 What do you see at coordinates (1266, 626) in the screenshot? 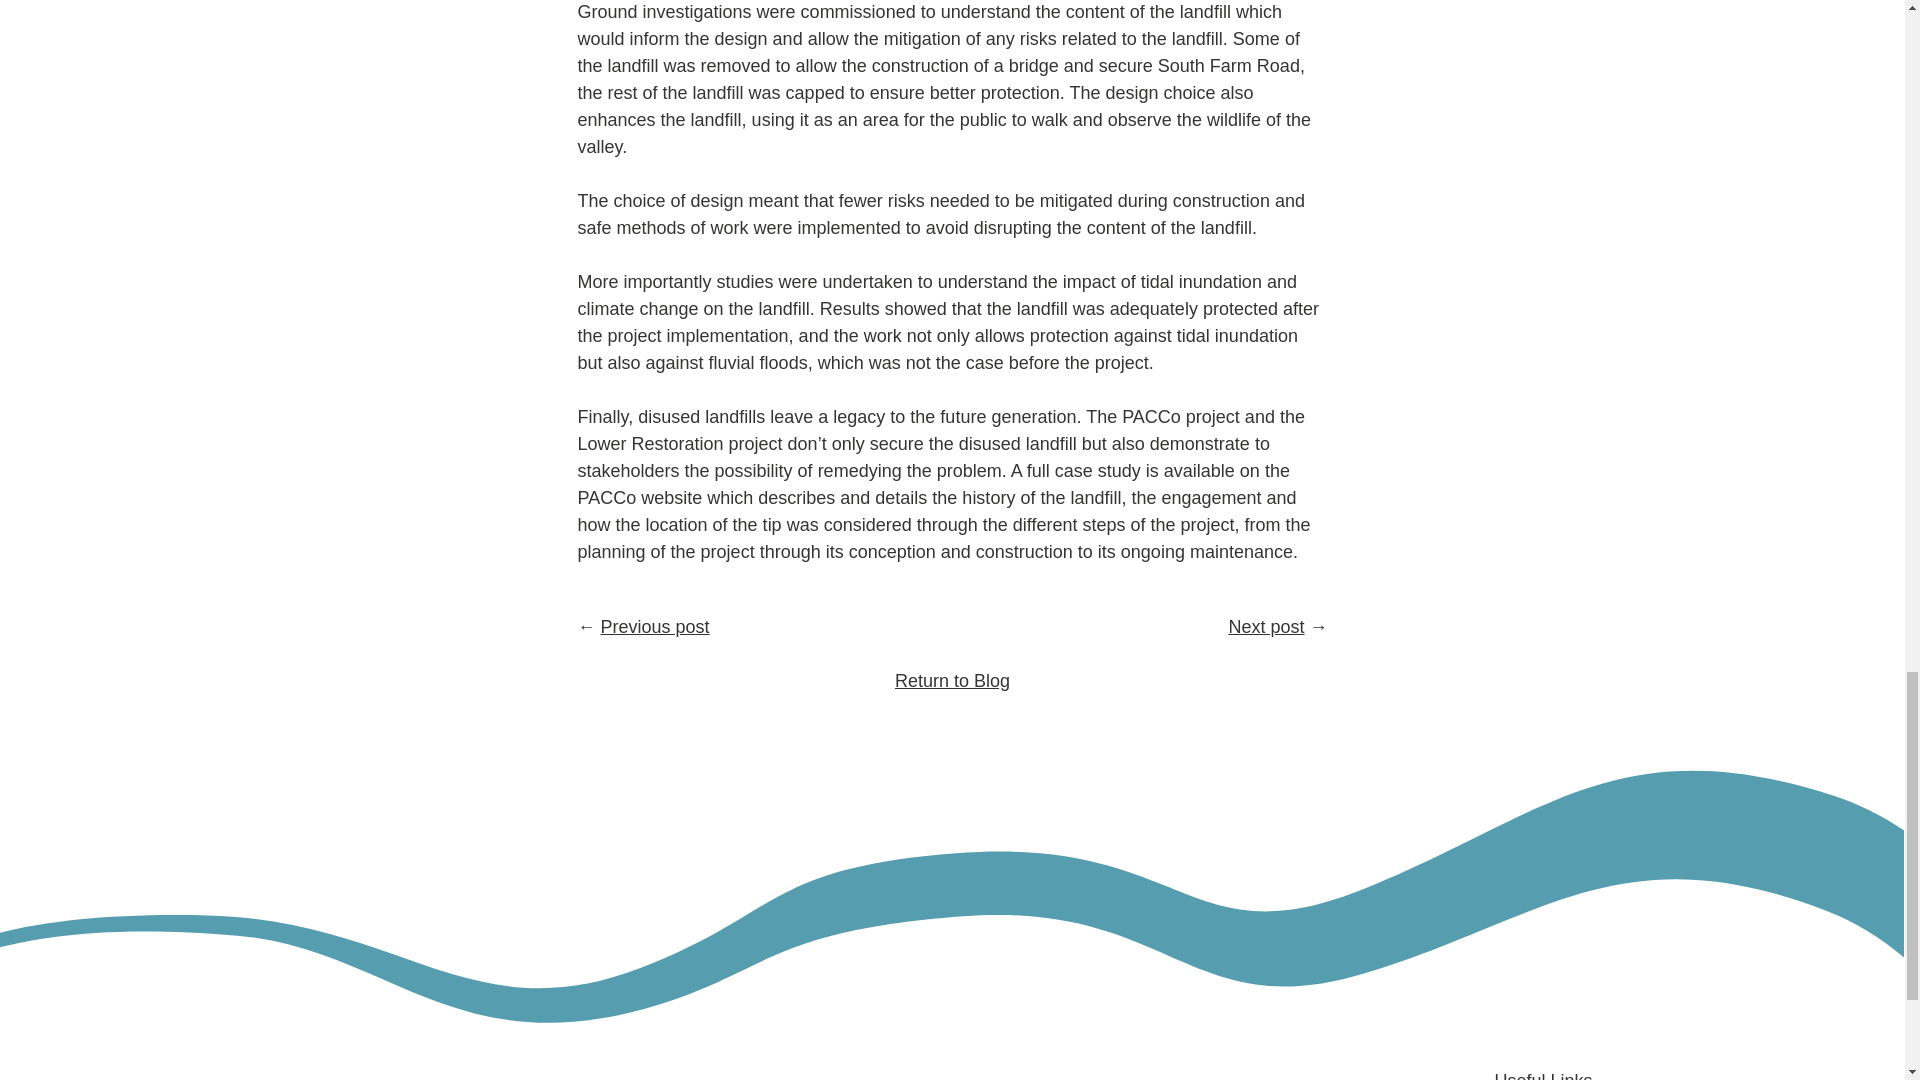
I see `Next post` at bounding box center [1266, 626].